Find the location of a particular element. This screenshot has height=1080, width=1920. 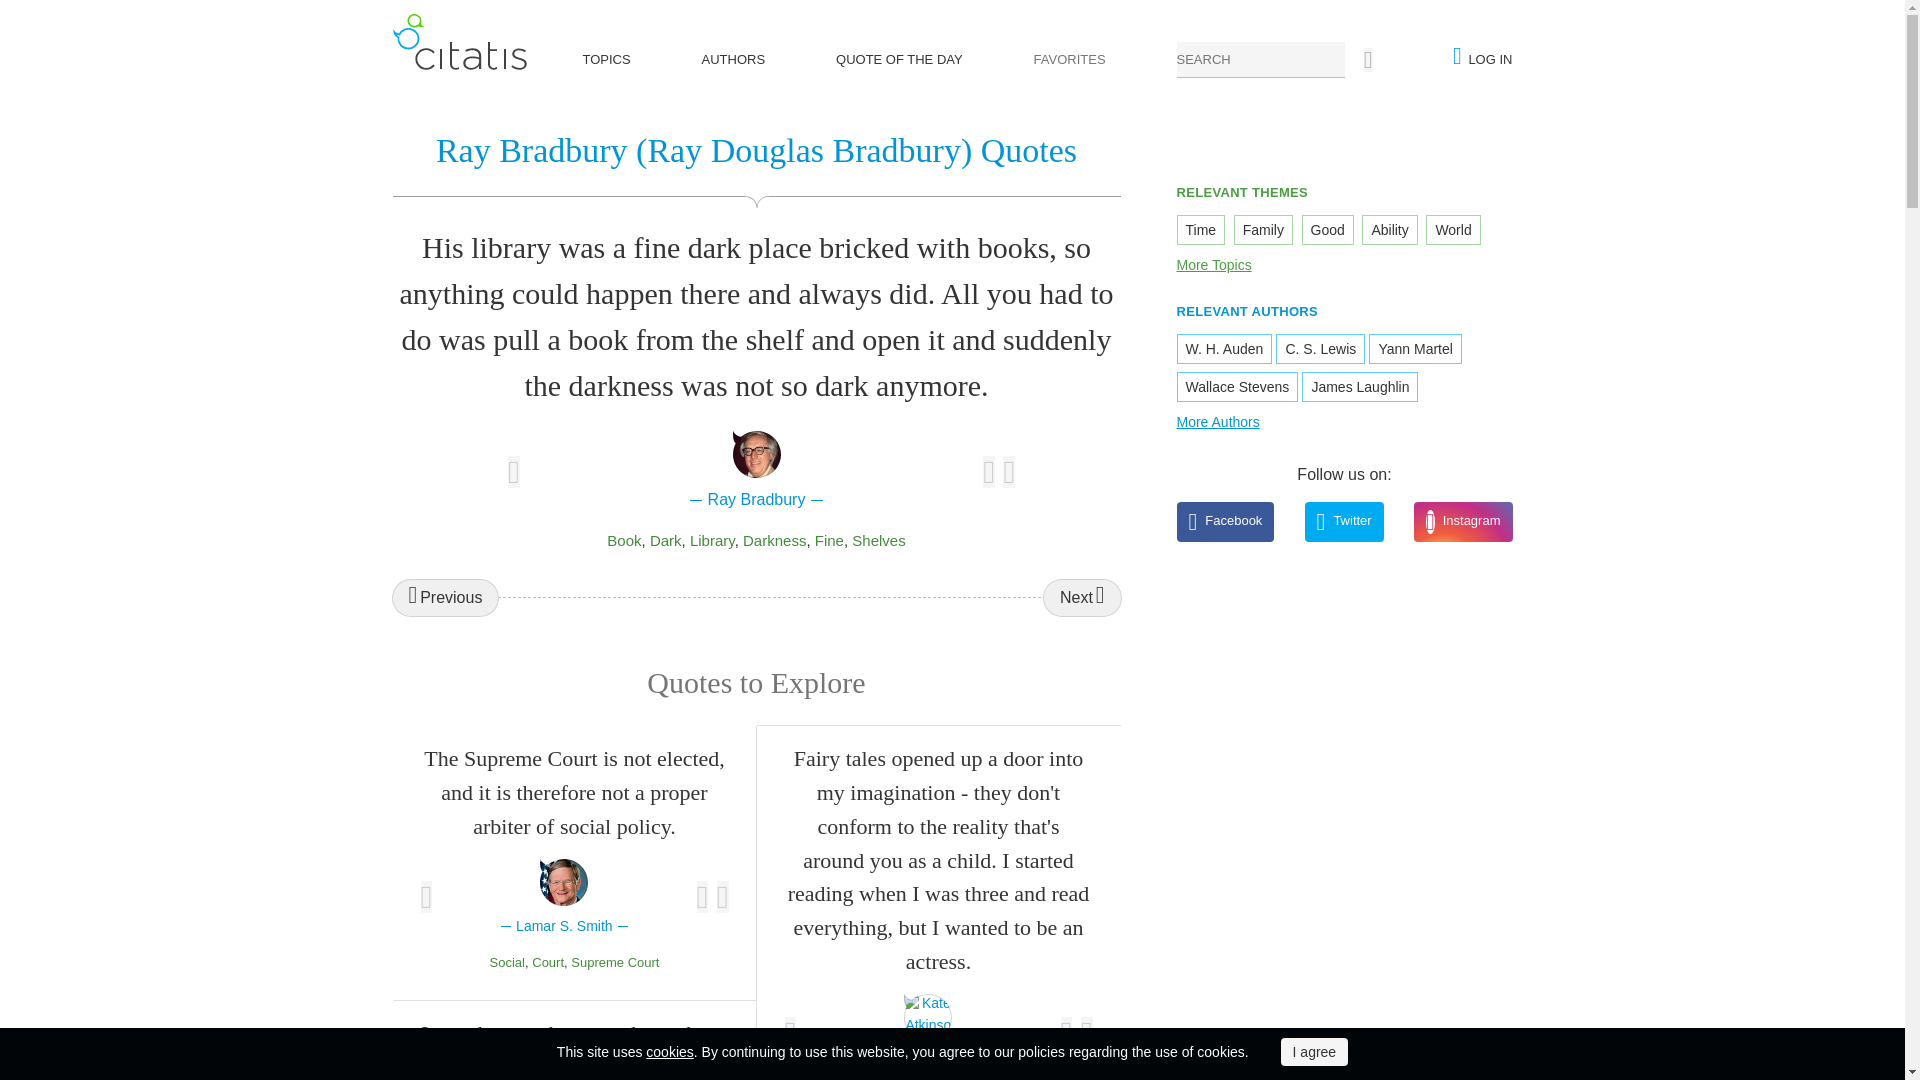

Add to Favorites is located at coordinates (514, 472).